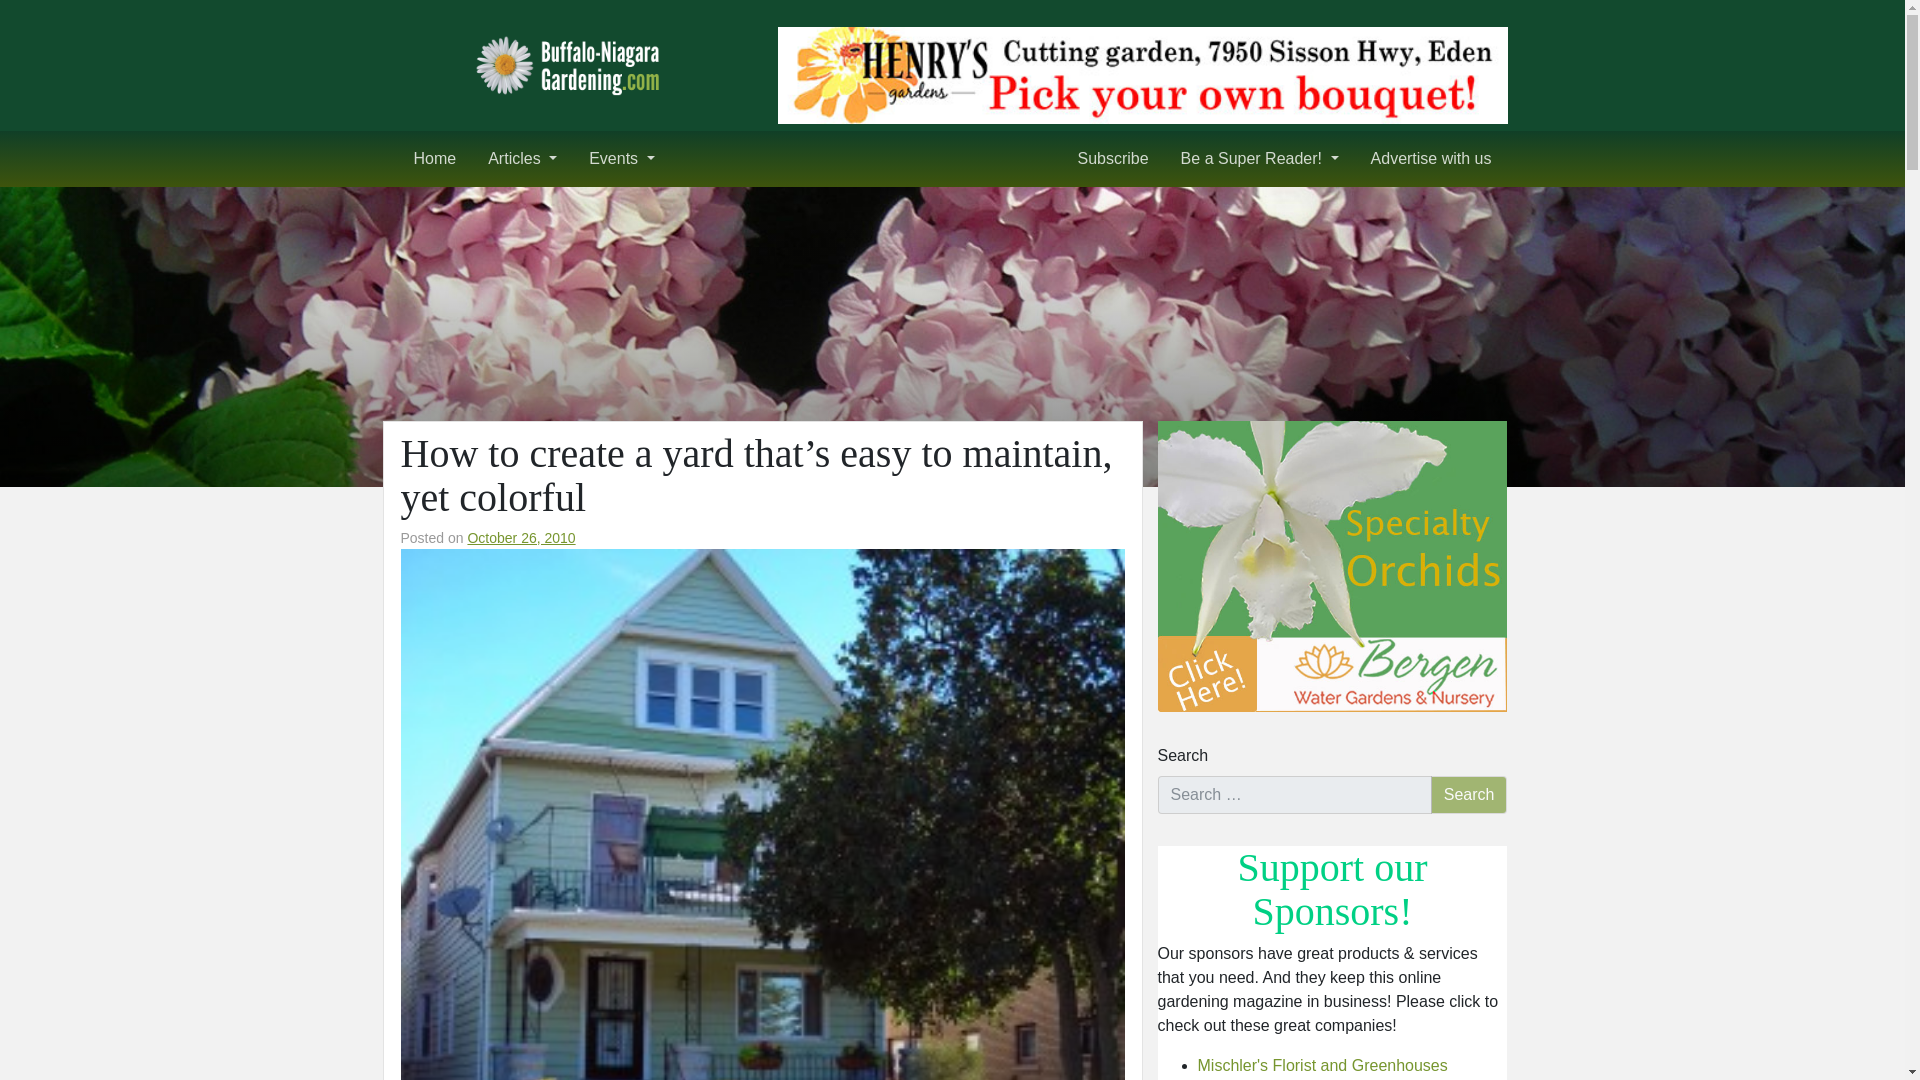 This screenshot has height=1080, width=1920. Describe the element at coordinates (434, 159) in the screenshot. I see `Home` at that location.